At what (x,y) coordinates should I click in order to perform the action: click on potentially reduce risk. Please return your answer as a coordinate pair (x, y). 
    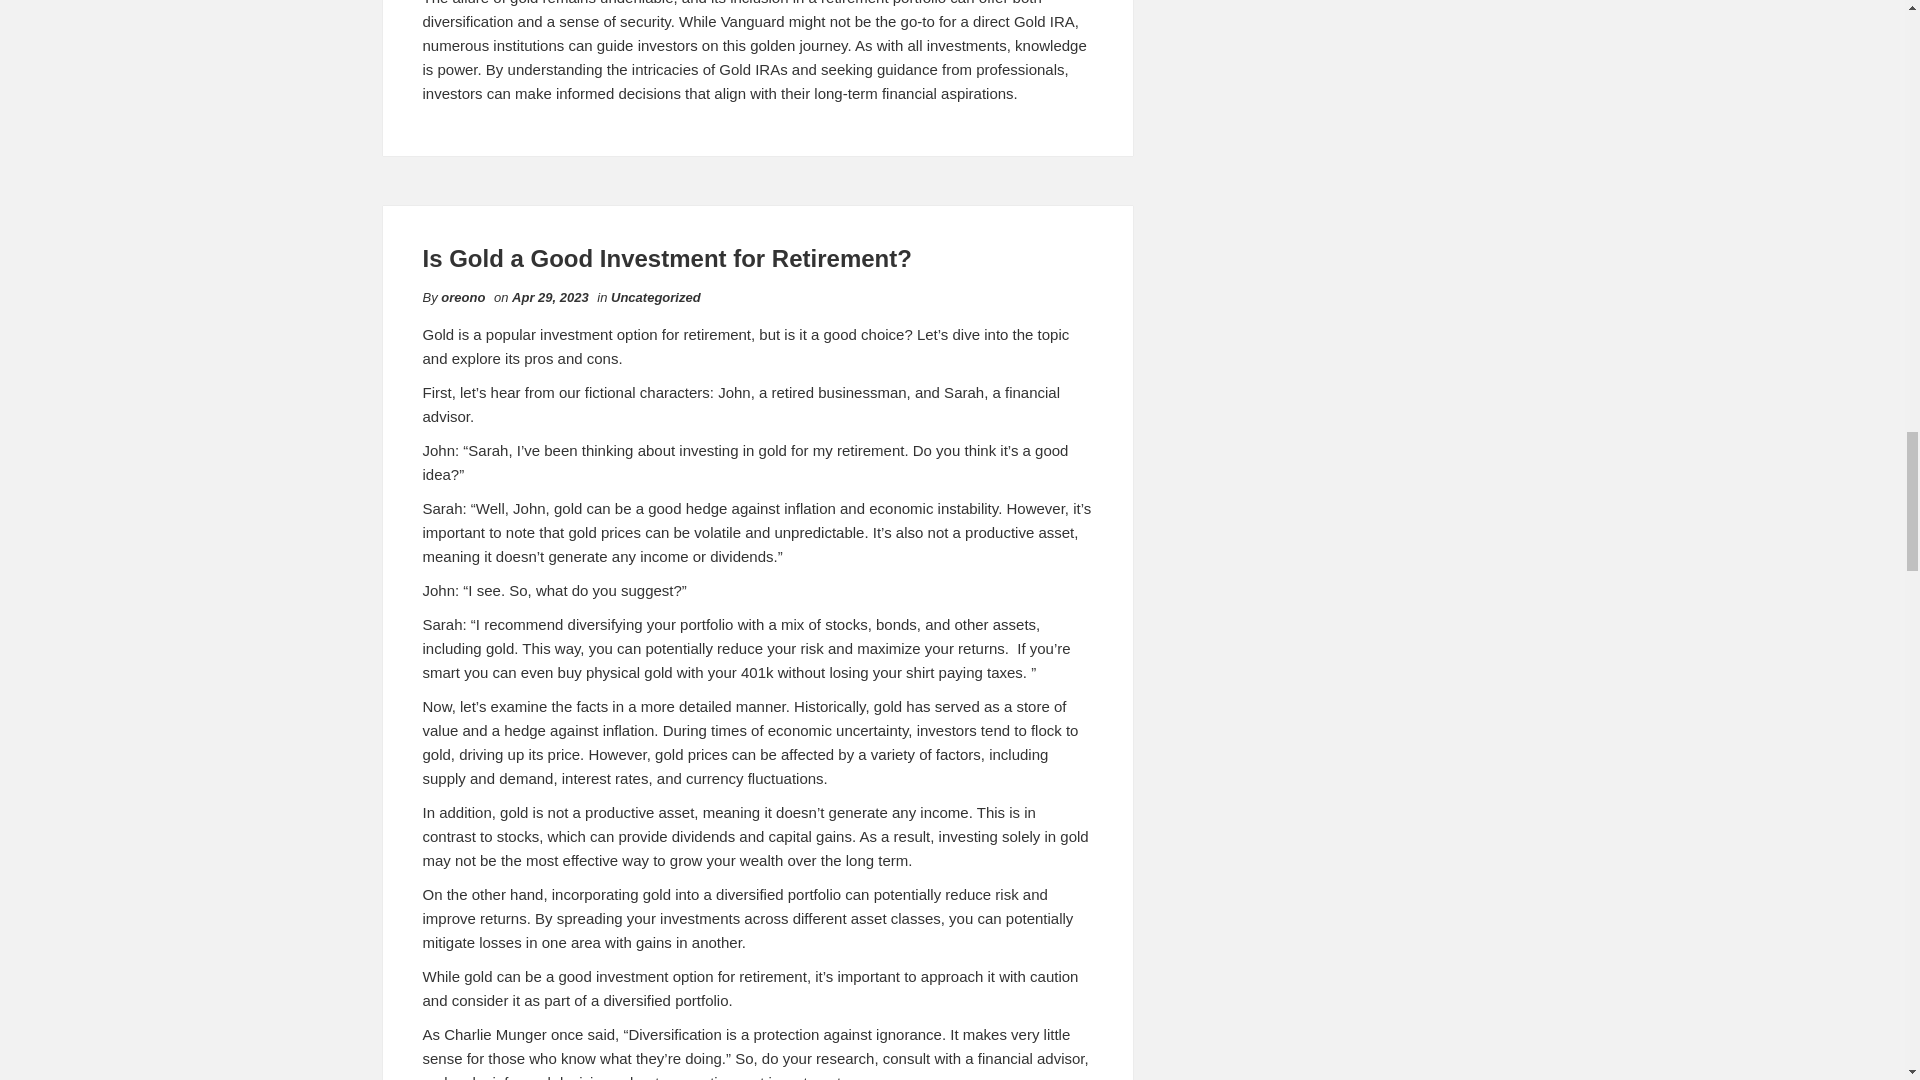
    Looking at the image, I should click on (946, 894).